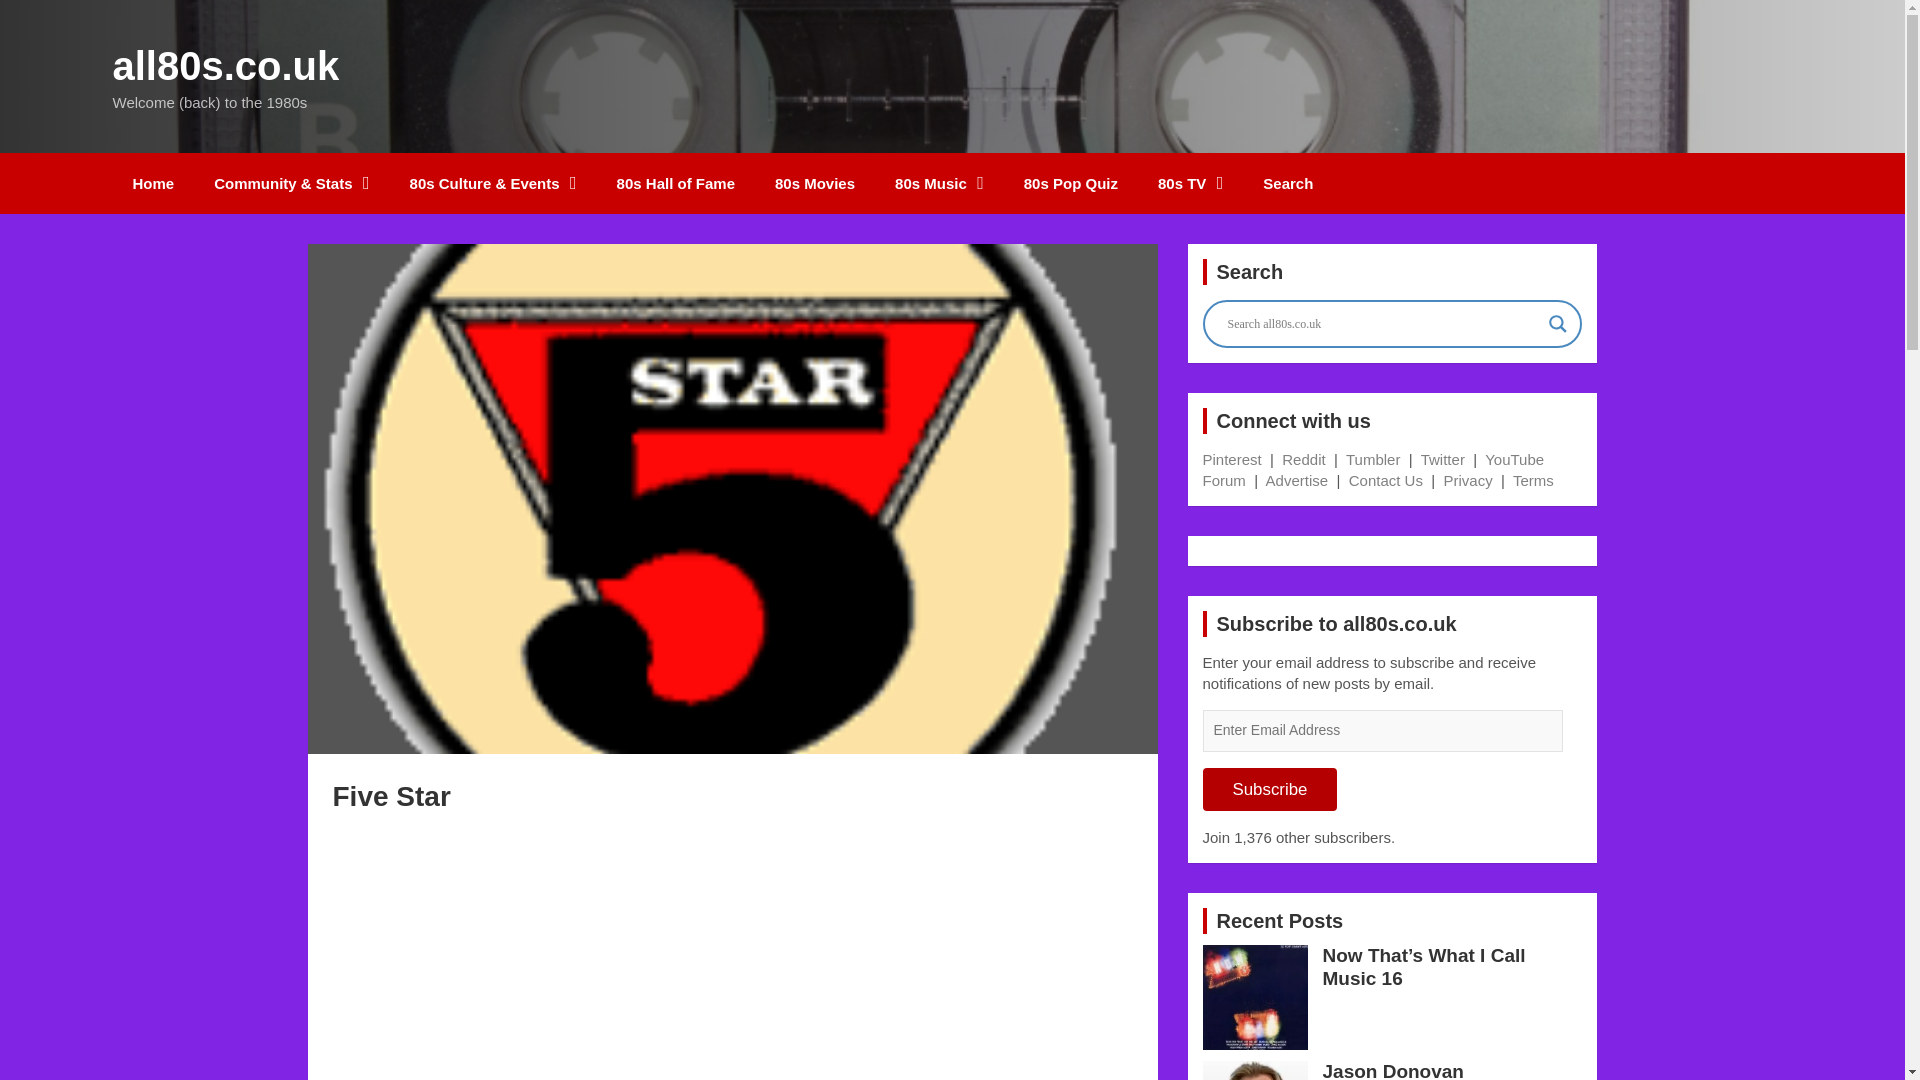 The height and width of the screenshot is (1080, 1920). Describe the element at coordinates (940, 183) in the screenshot. I see `80s Music` at that location.